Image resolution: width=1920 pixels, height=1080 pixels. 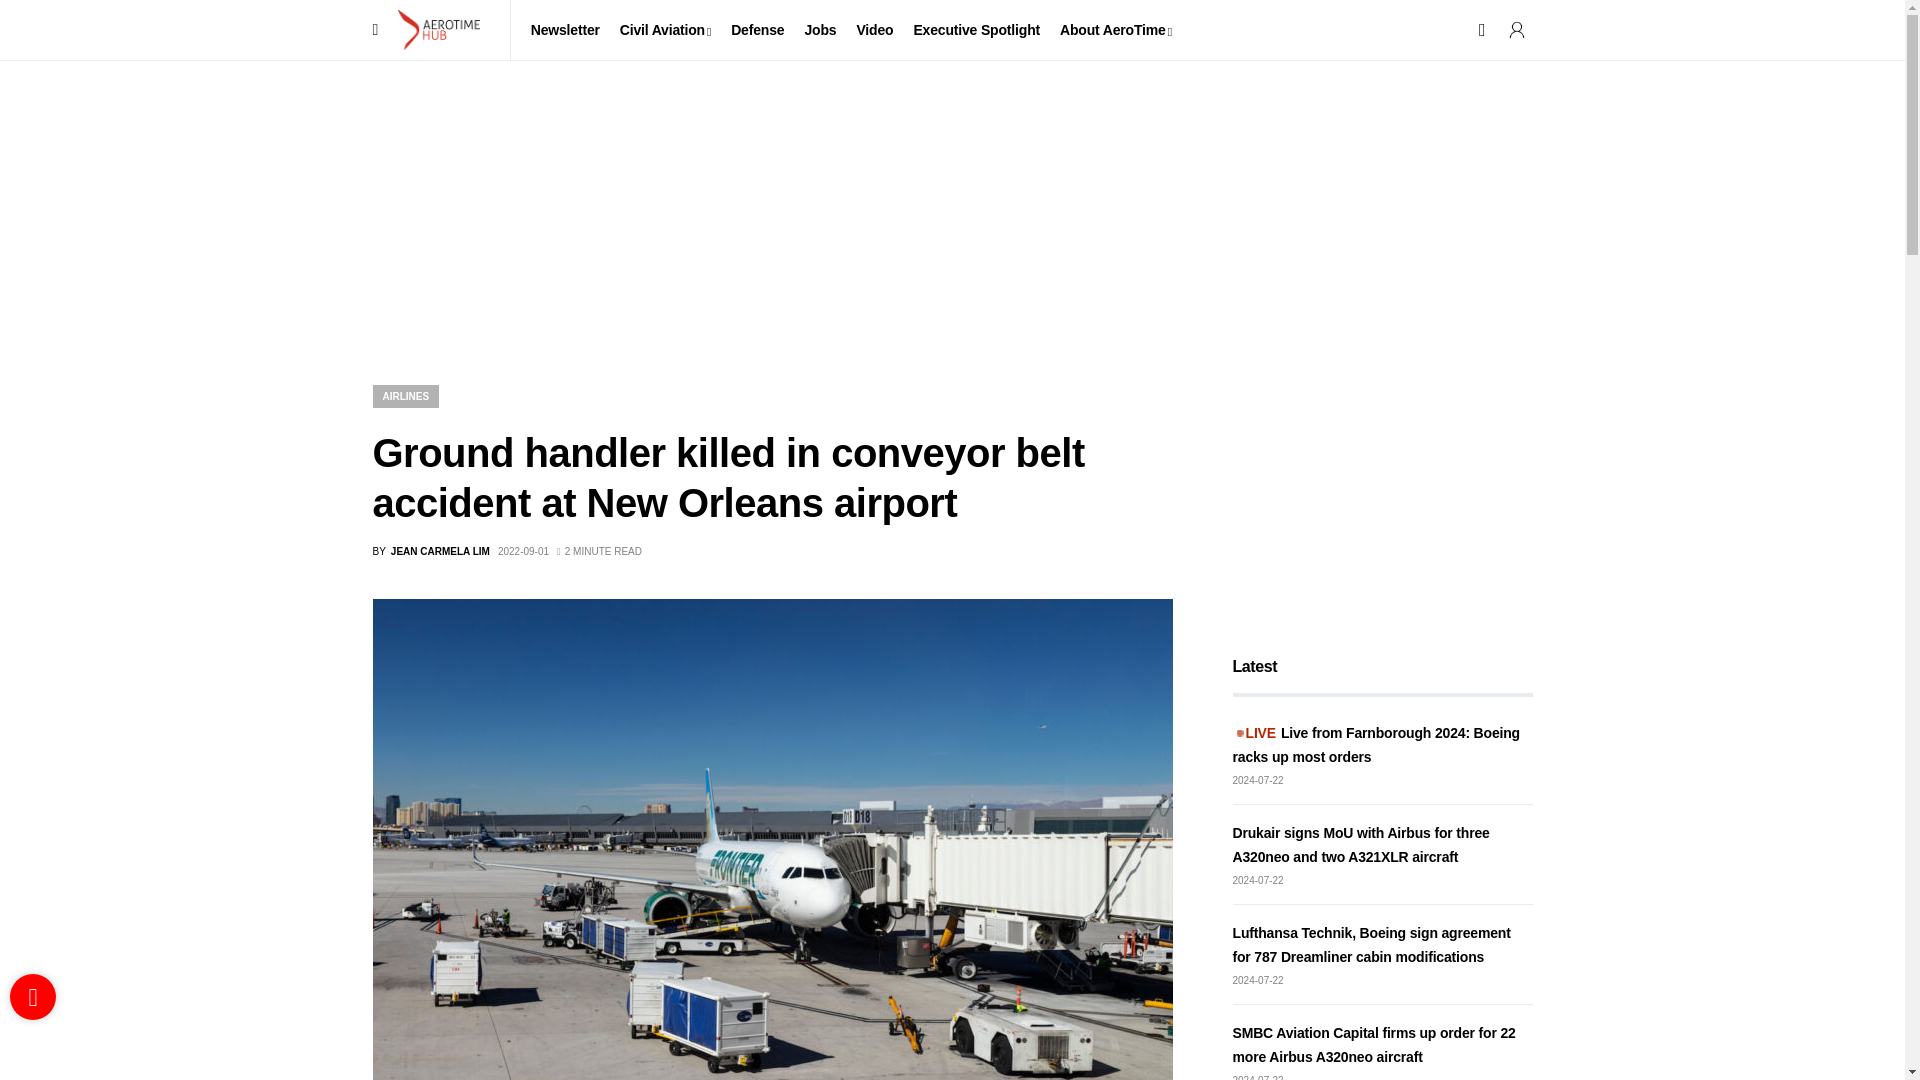 What do you see at coordinates (565, 30) in the screenshot?
I see `Newsletter` at bounding box center [565, 30].